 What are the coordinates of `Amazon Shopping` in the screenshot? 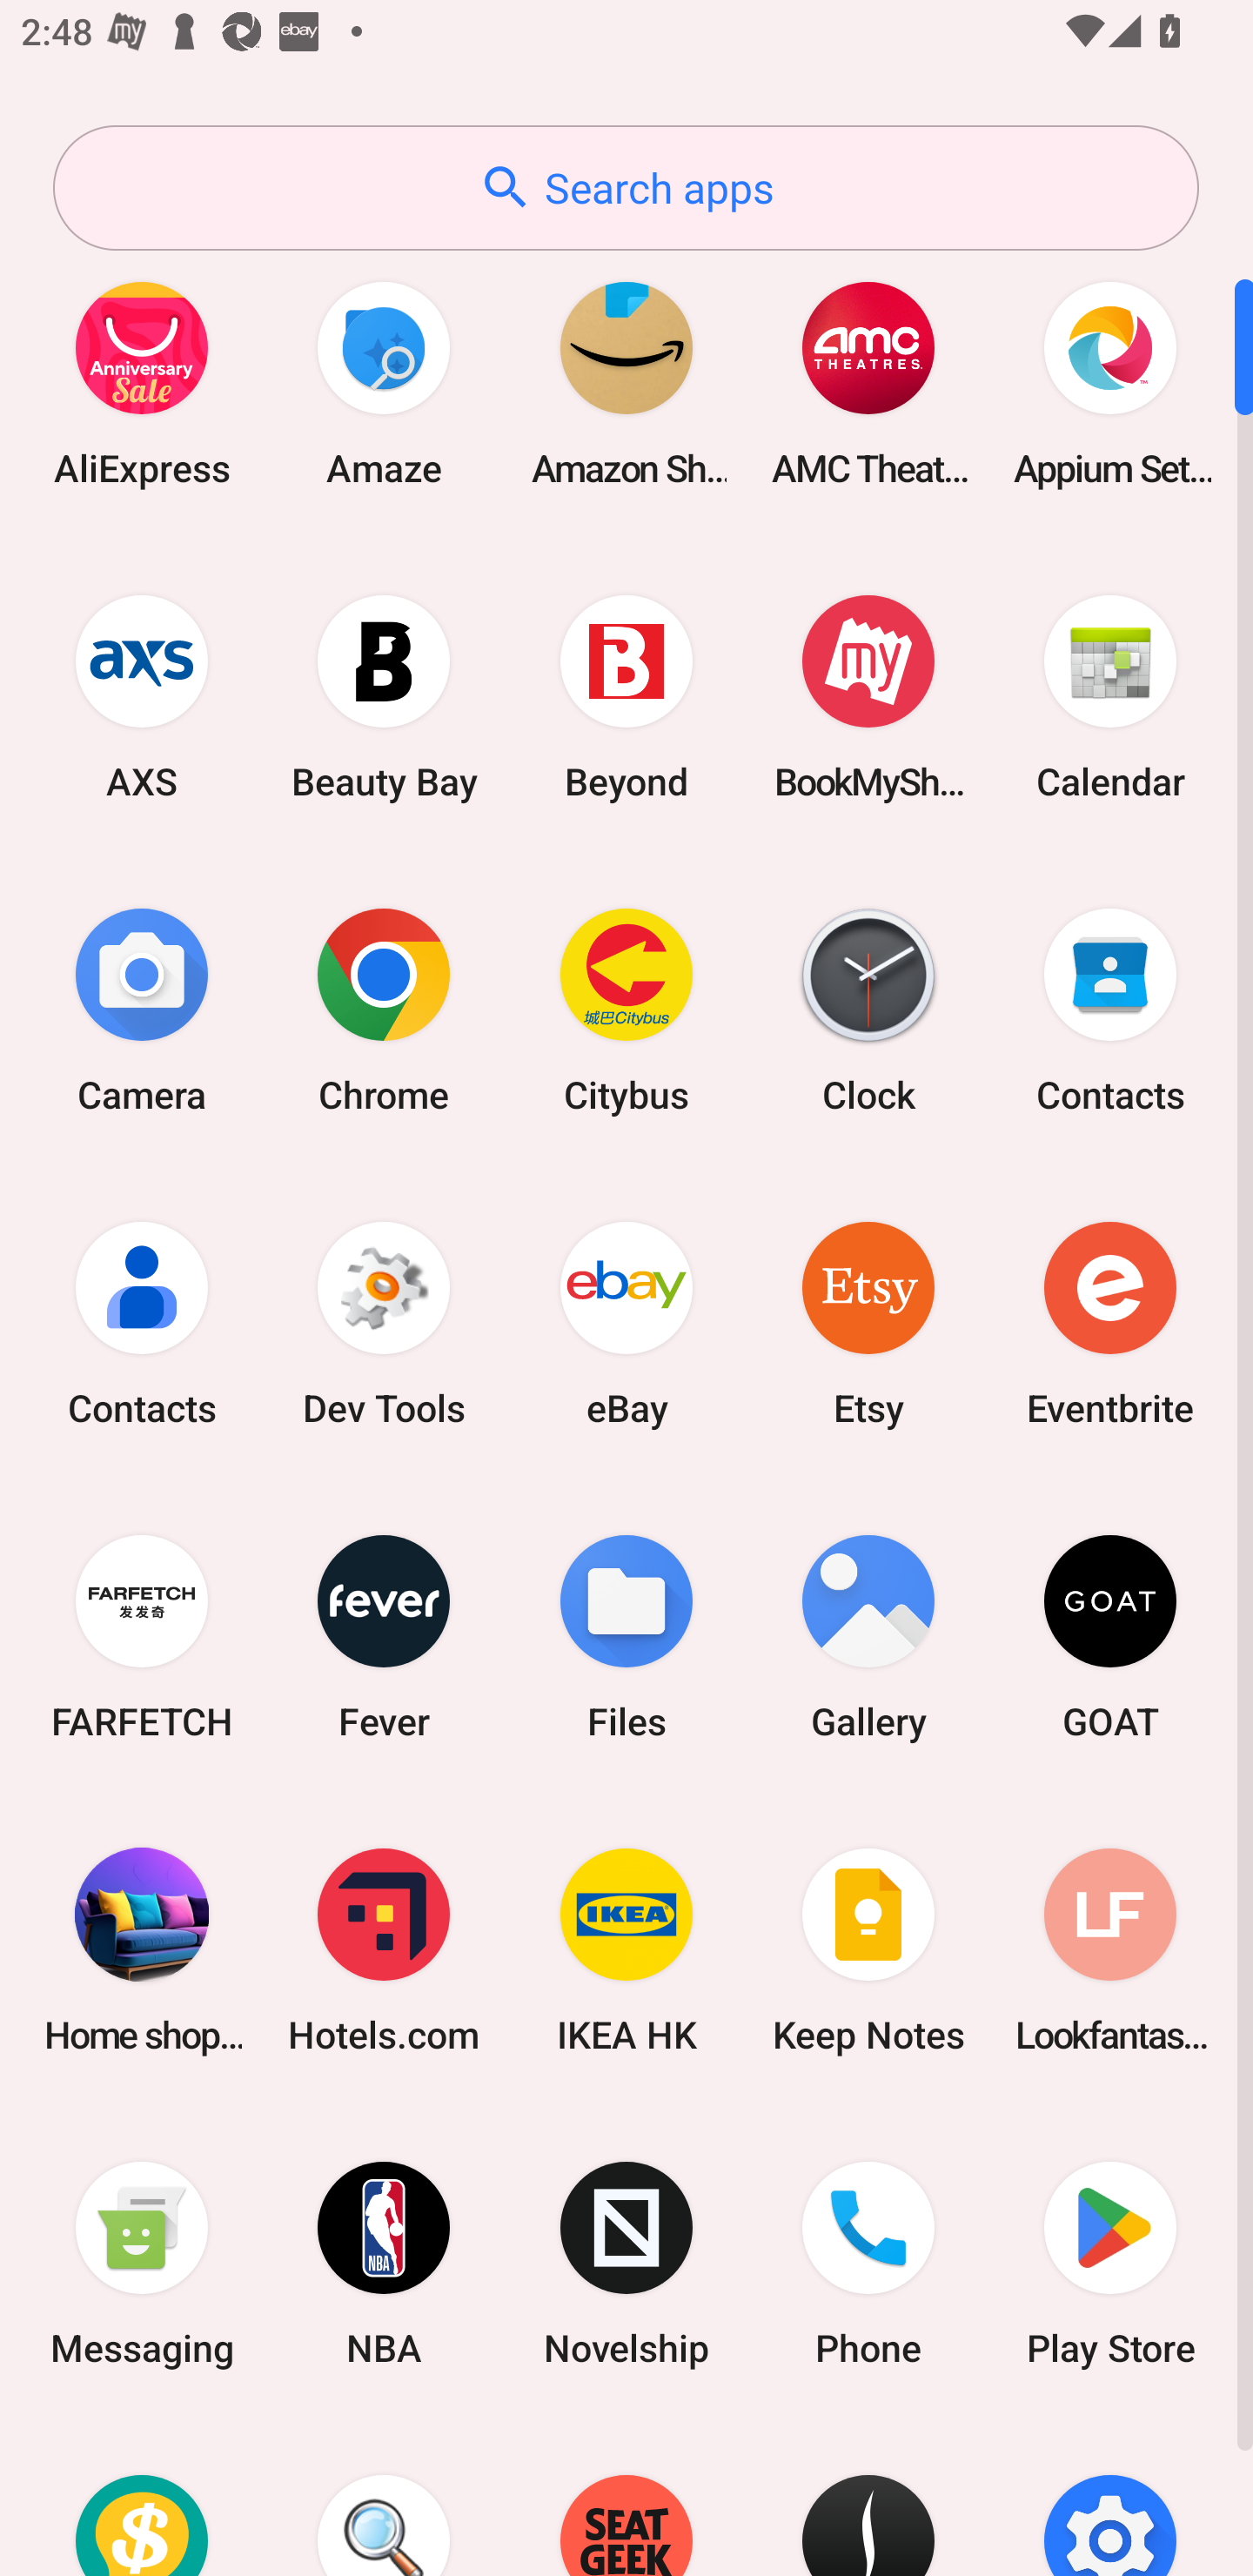 It's located at (626, 383).